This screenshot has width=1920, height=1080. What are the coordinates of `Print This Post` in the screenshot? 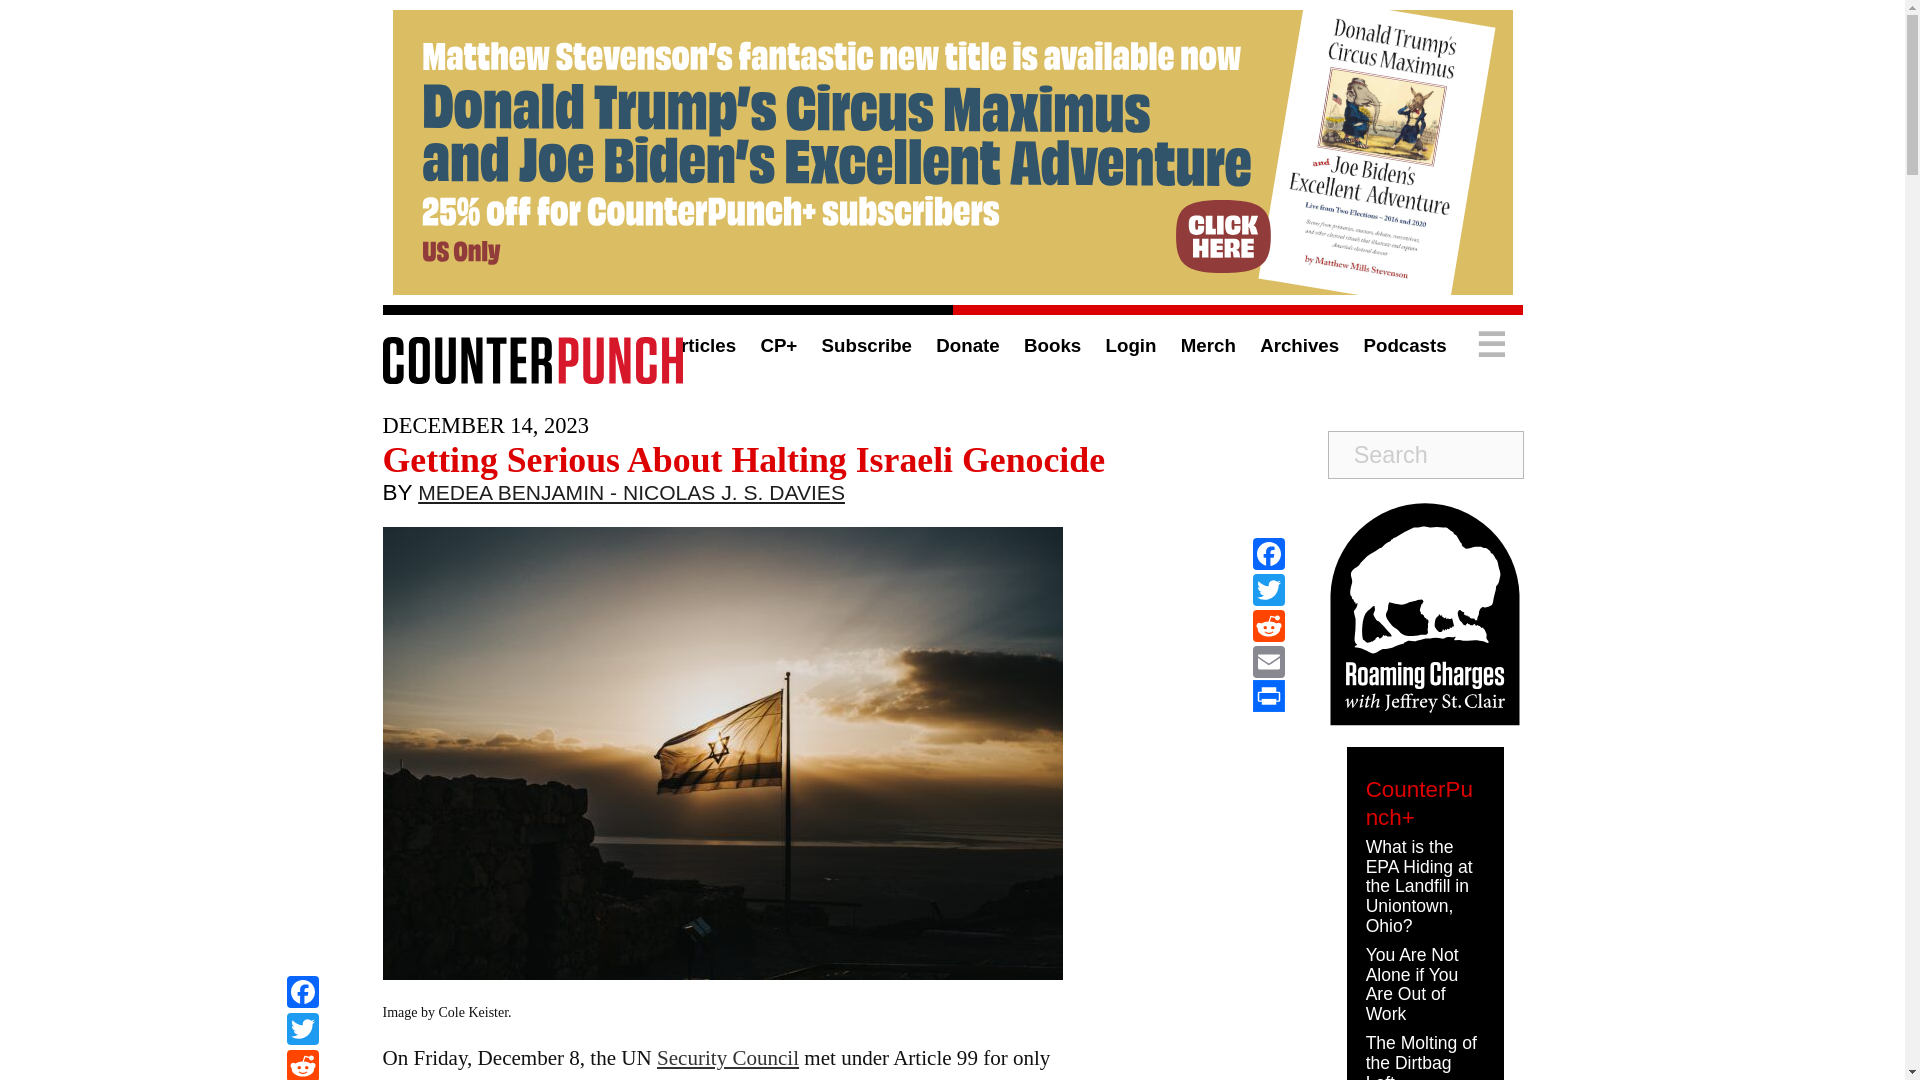 It's located at (1268, 696).